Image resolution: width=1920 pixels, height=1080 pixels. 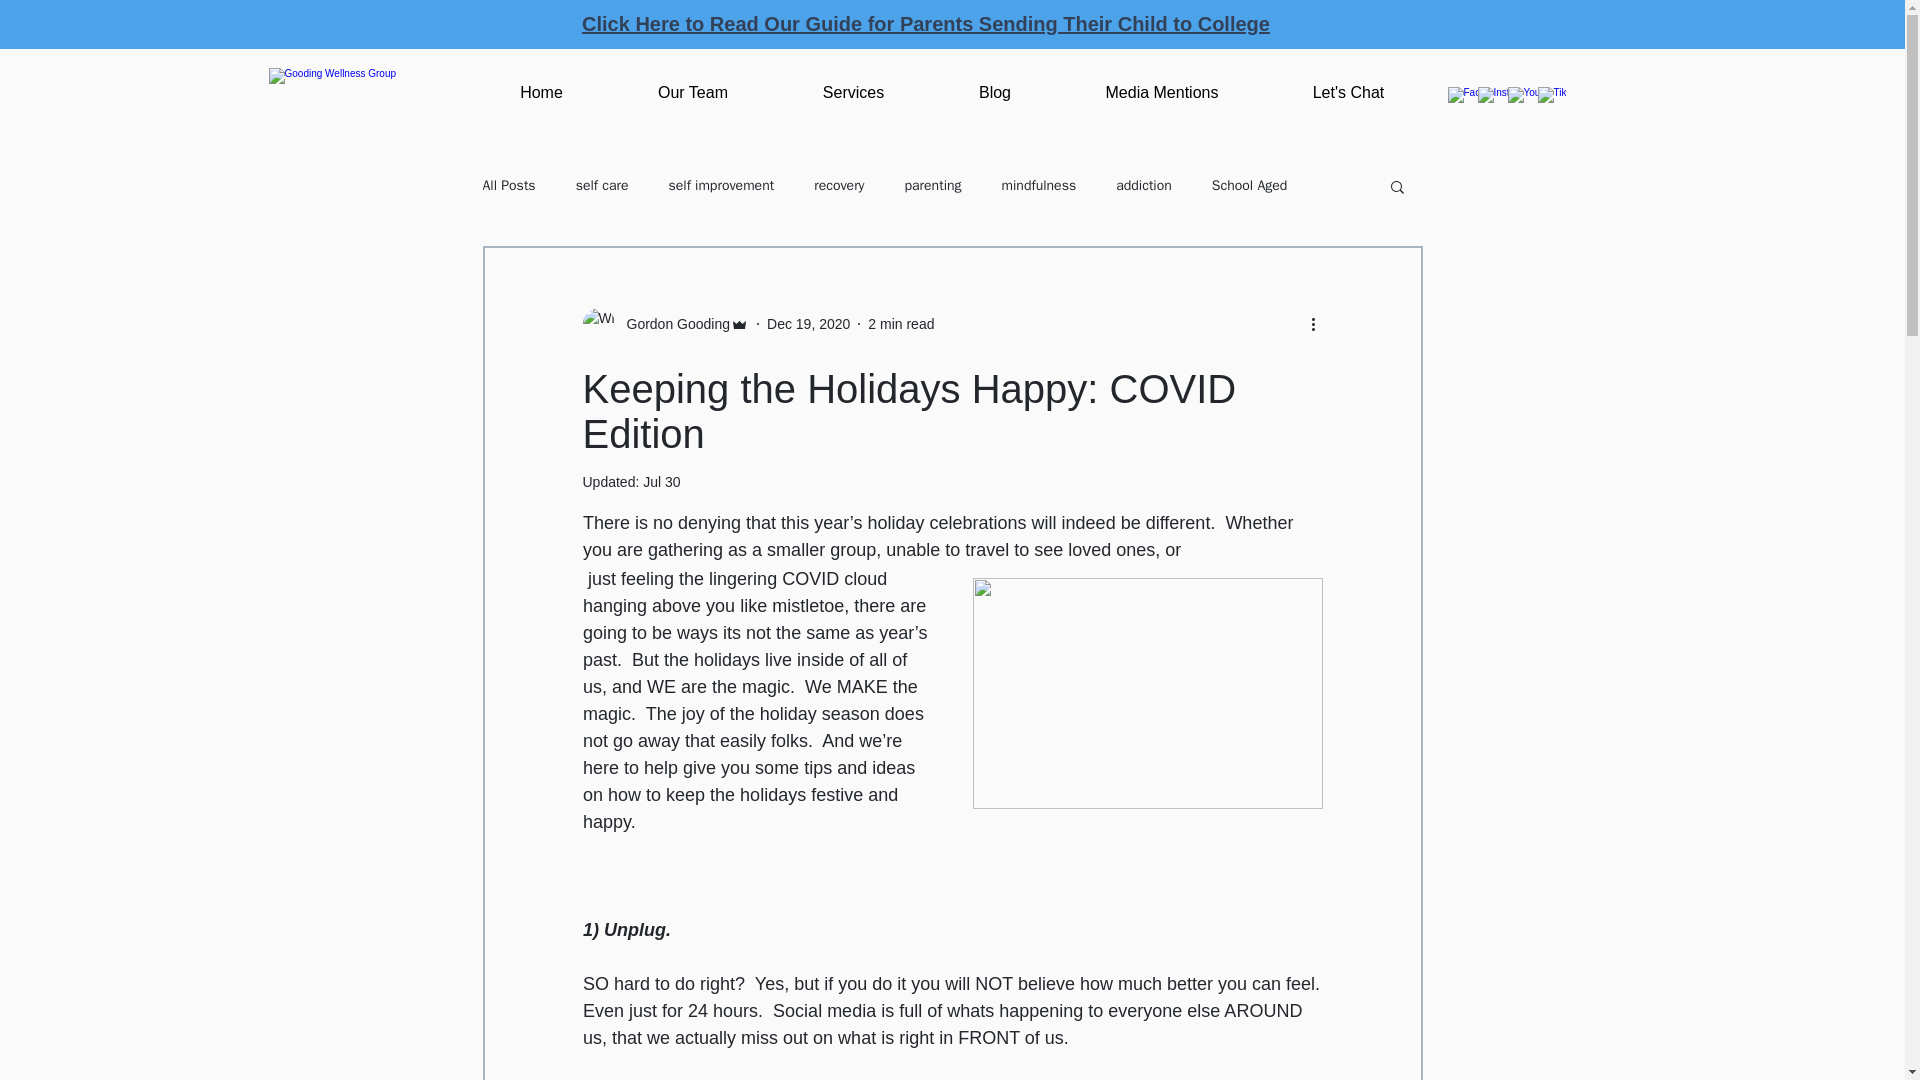 I want to click on Blog, so click(x=995, y=92).